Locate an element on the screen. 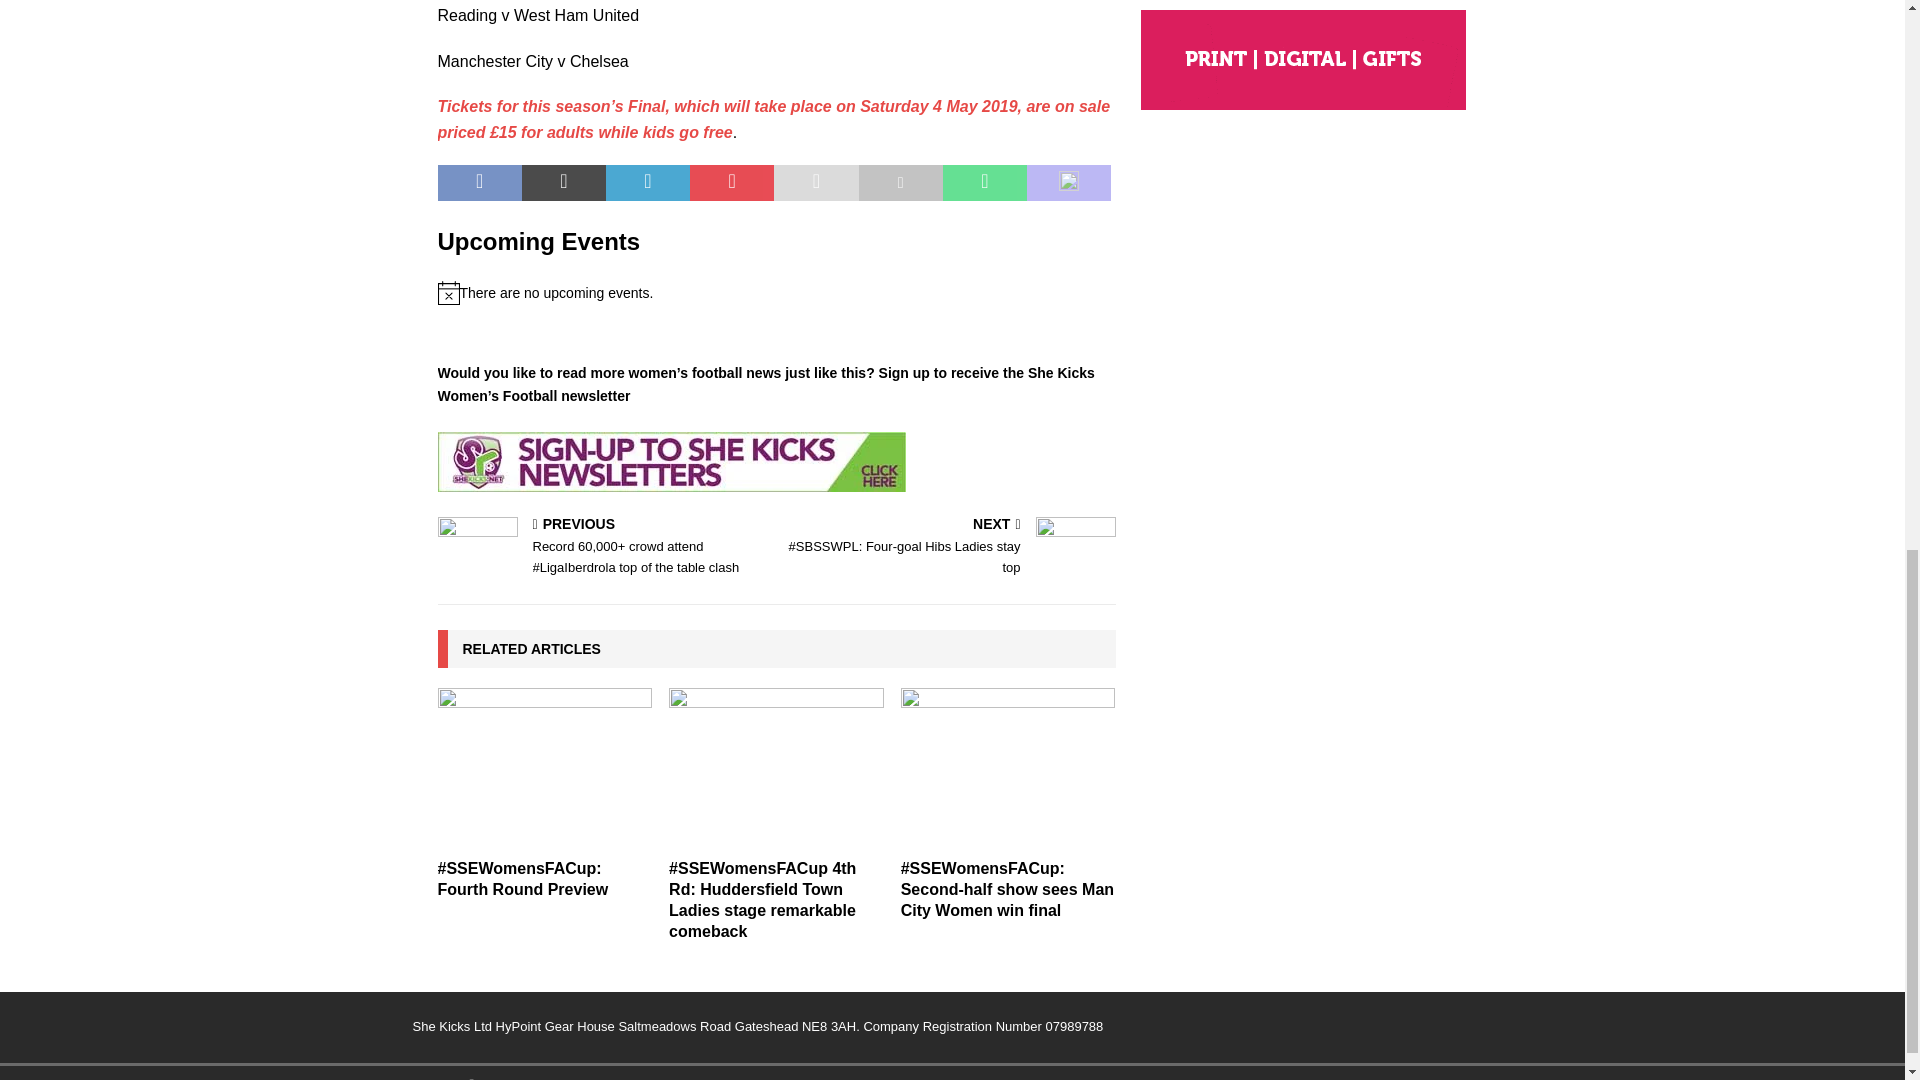 This screenshot has height=1080, width=1920. Send this article to a friend is located at coordinates (816, 182).